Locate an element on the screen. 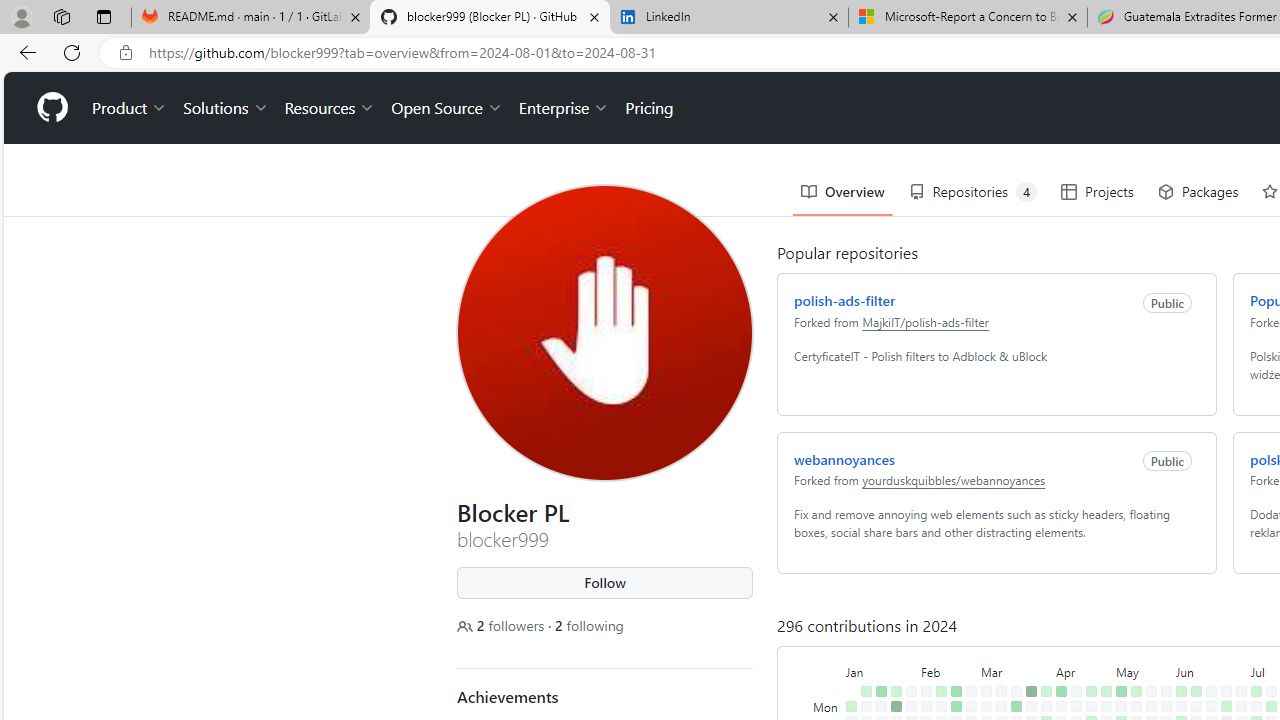  No contributions on March 17th. is located at coordinates (1016, 691).